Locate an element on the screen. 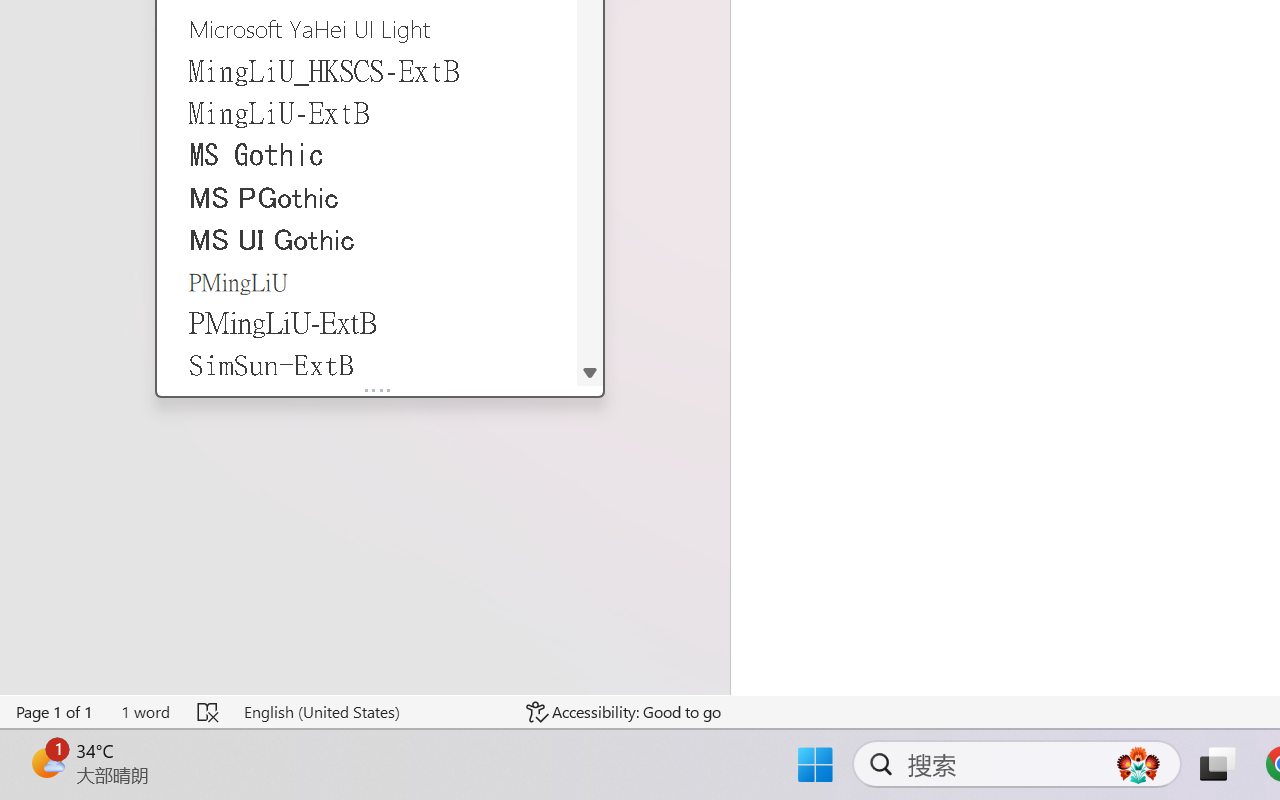 The width and height of the screenshot is (1280, 800). Microsoft YaHei UI Light is located at coordinates (367, 28).